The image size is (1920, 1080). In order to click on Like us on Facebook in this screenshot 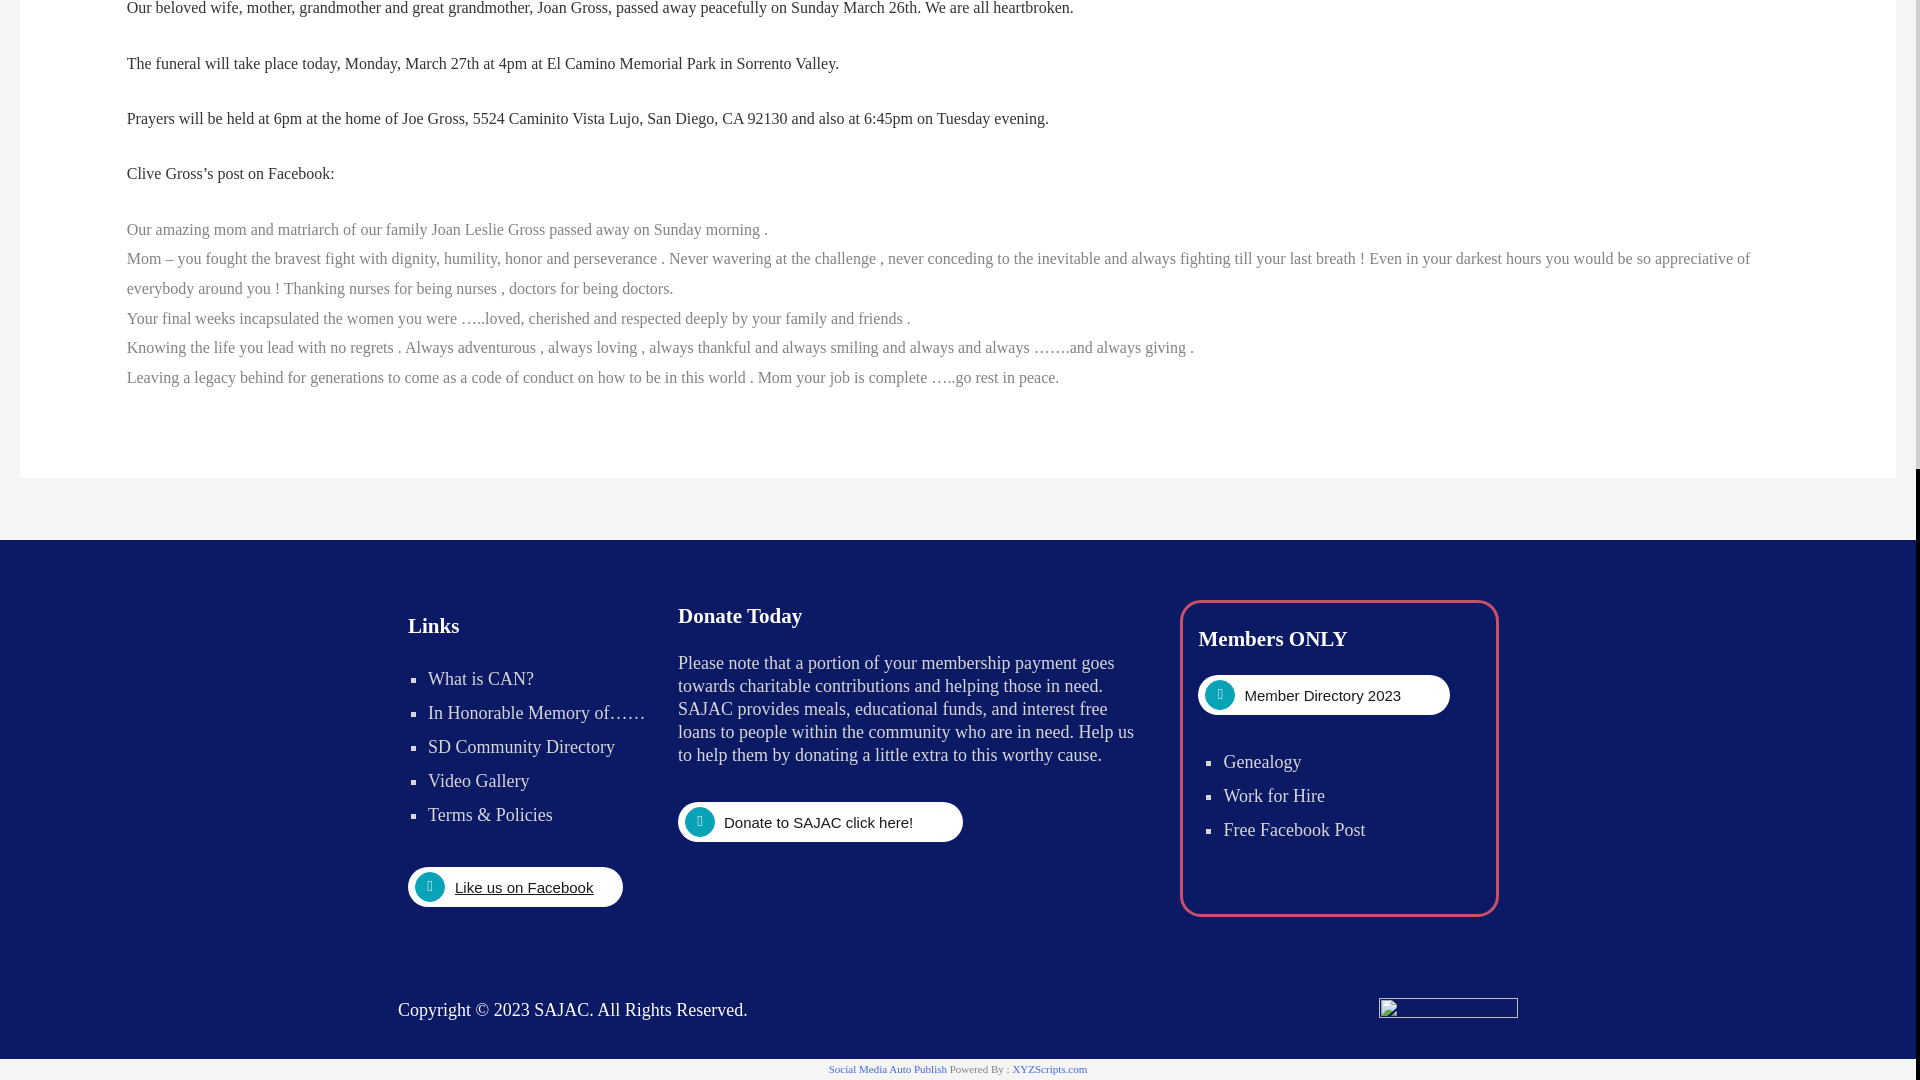, I will do `click(514, 887)`.